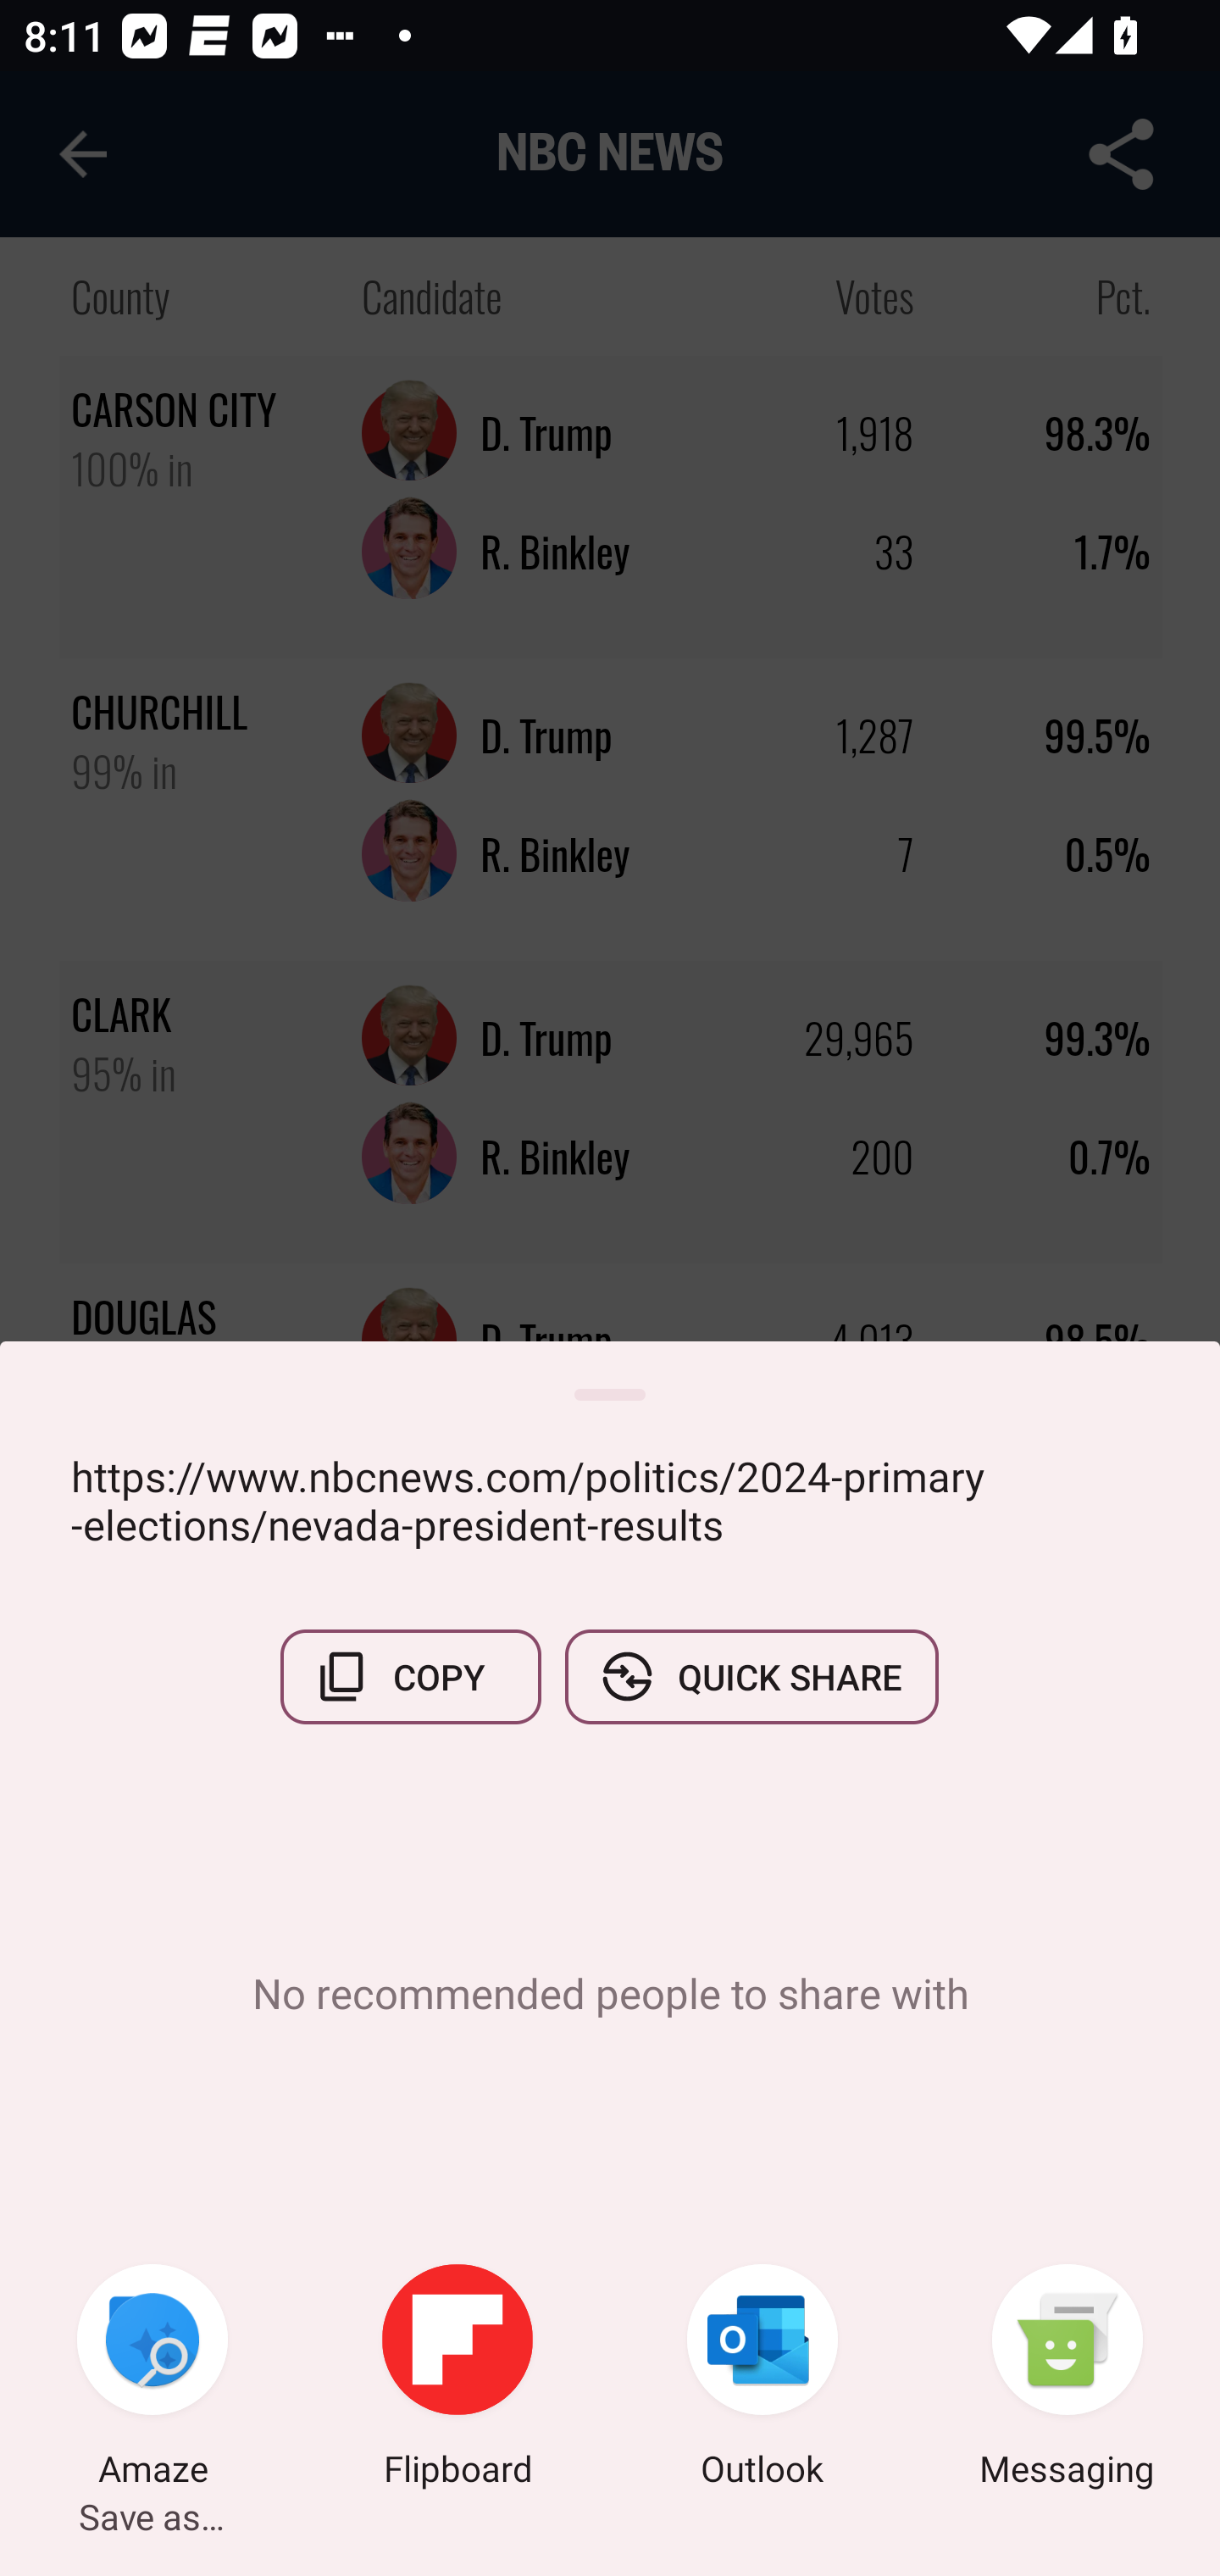 The height and width of the screenshot is (2576, 1220). I want to click on COPY, so click(411, 1676).